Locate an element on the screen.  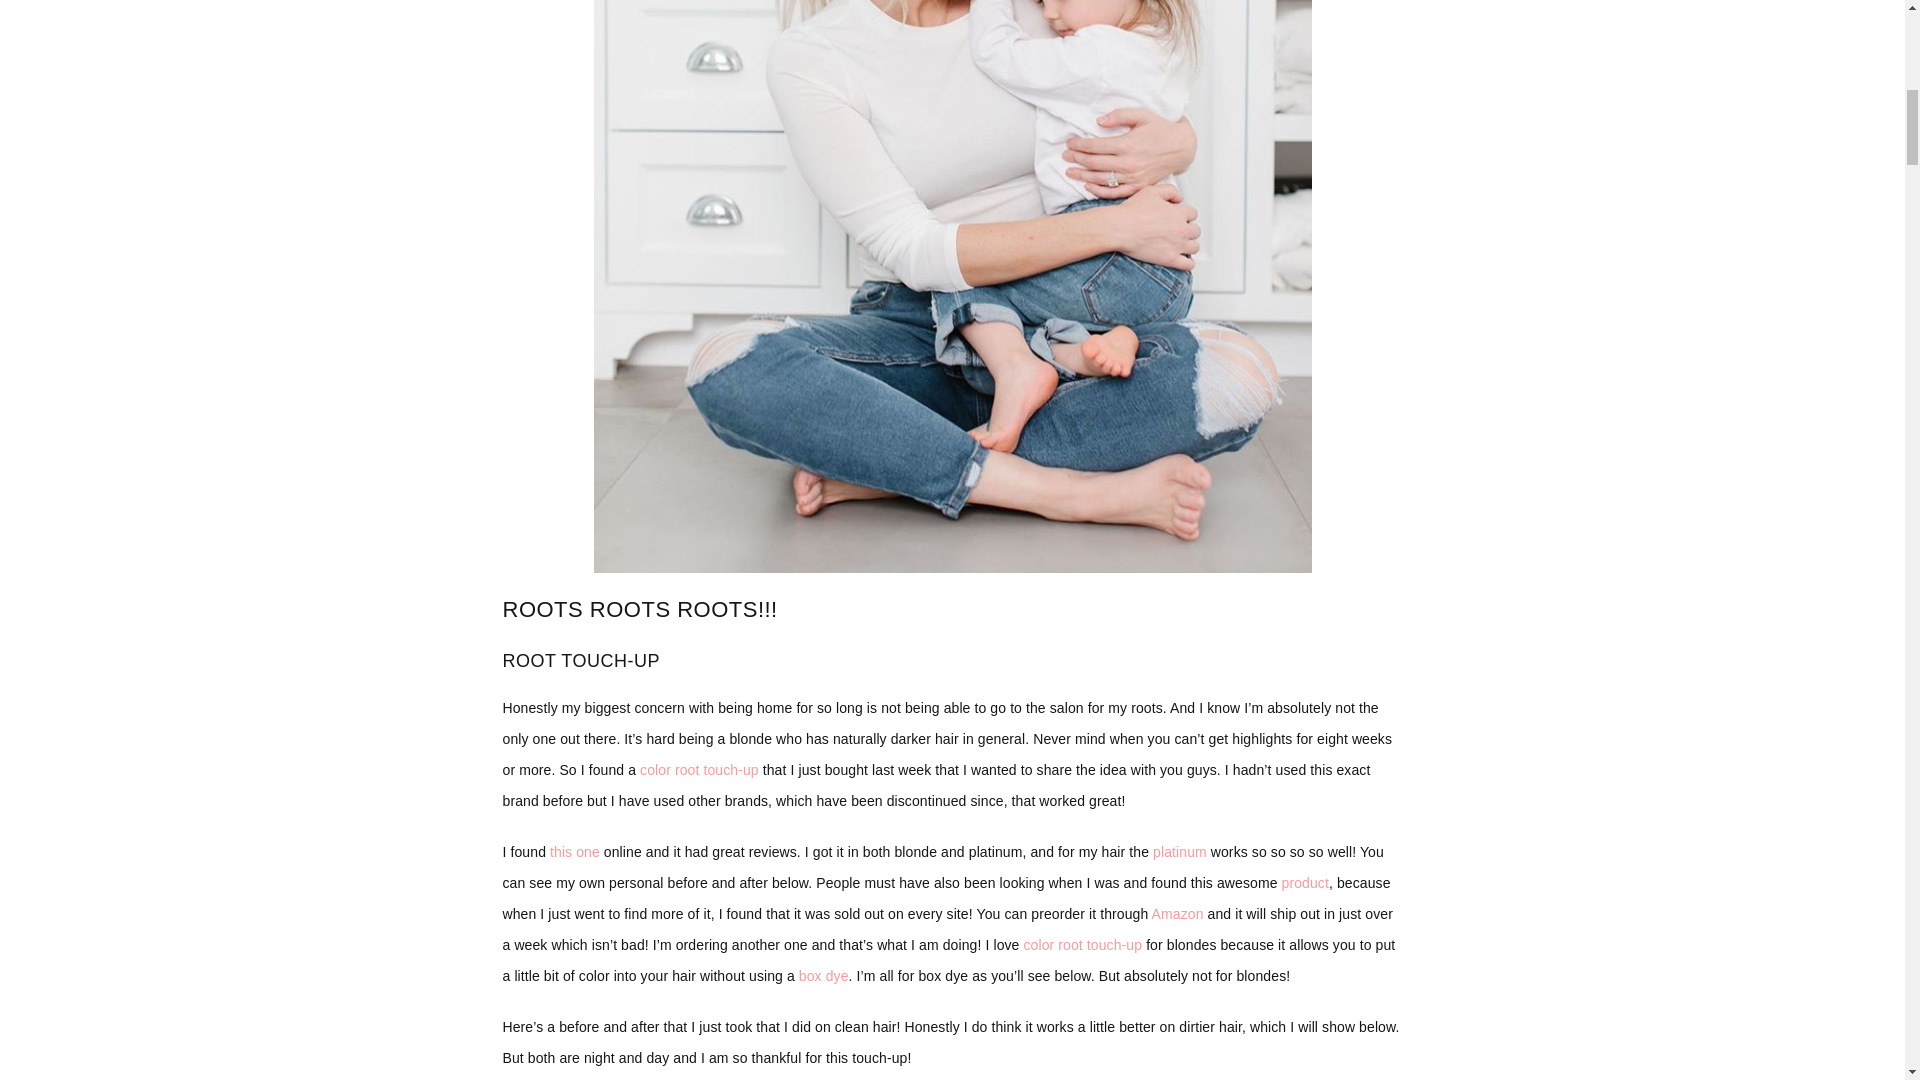
Amazon is located at coordinates (1178, 914).